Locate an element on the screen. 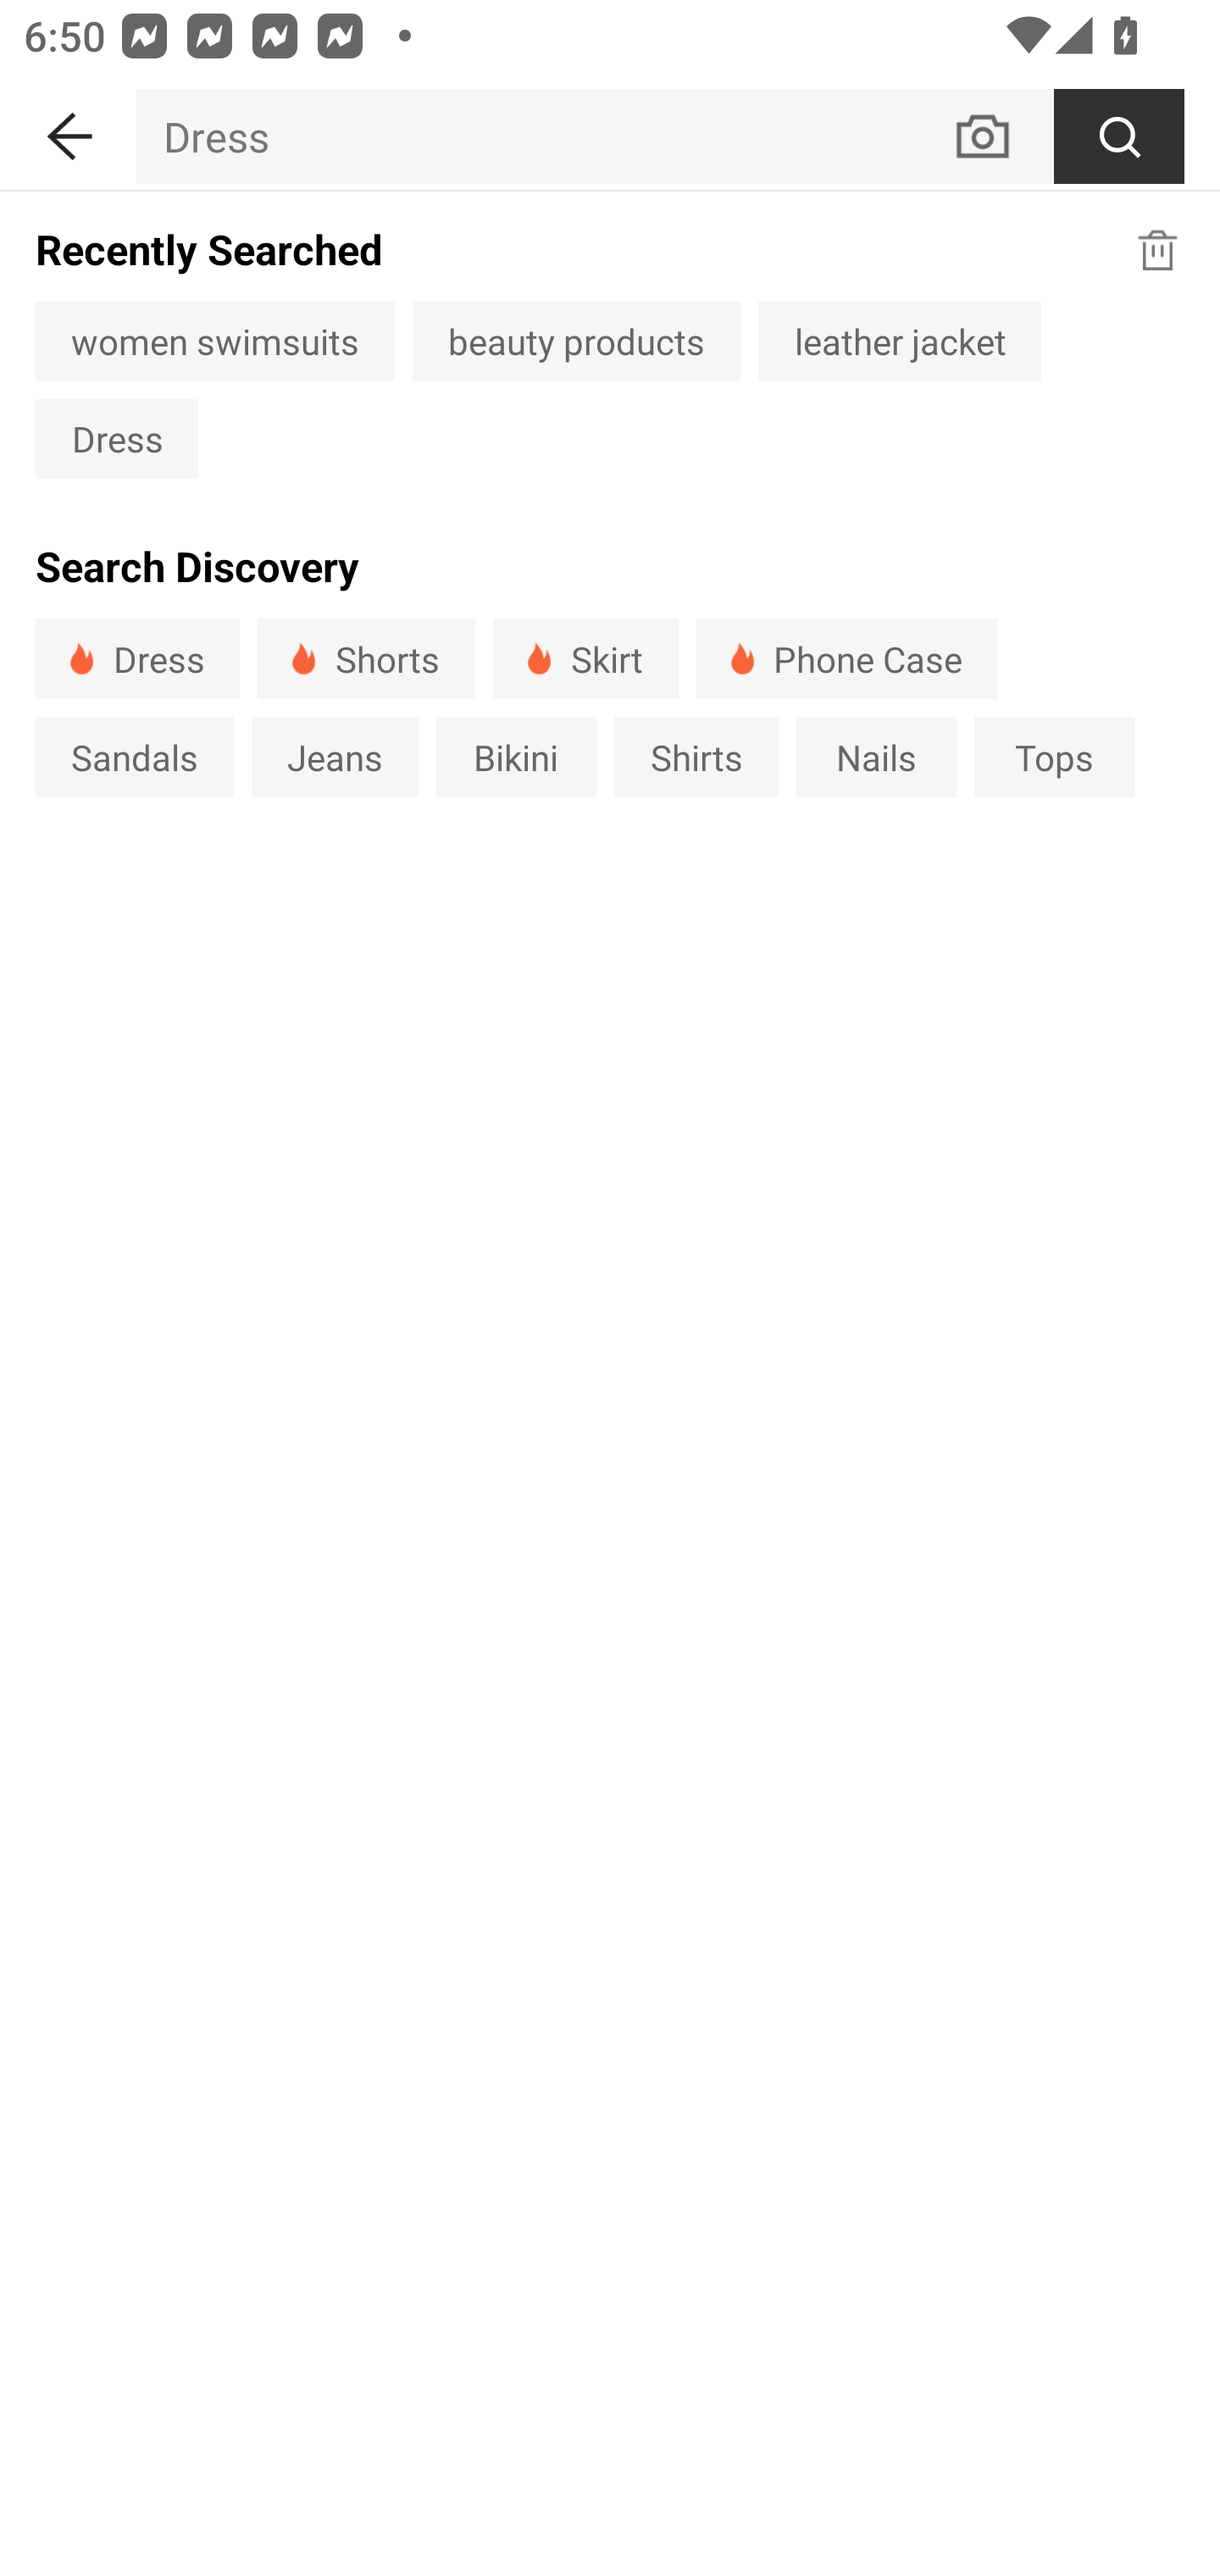 The height and width of the screenshot is (2576, 1220). Shirts is located at coordinates (696, 758).